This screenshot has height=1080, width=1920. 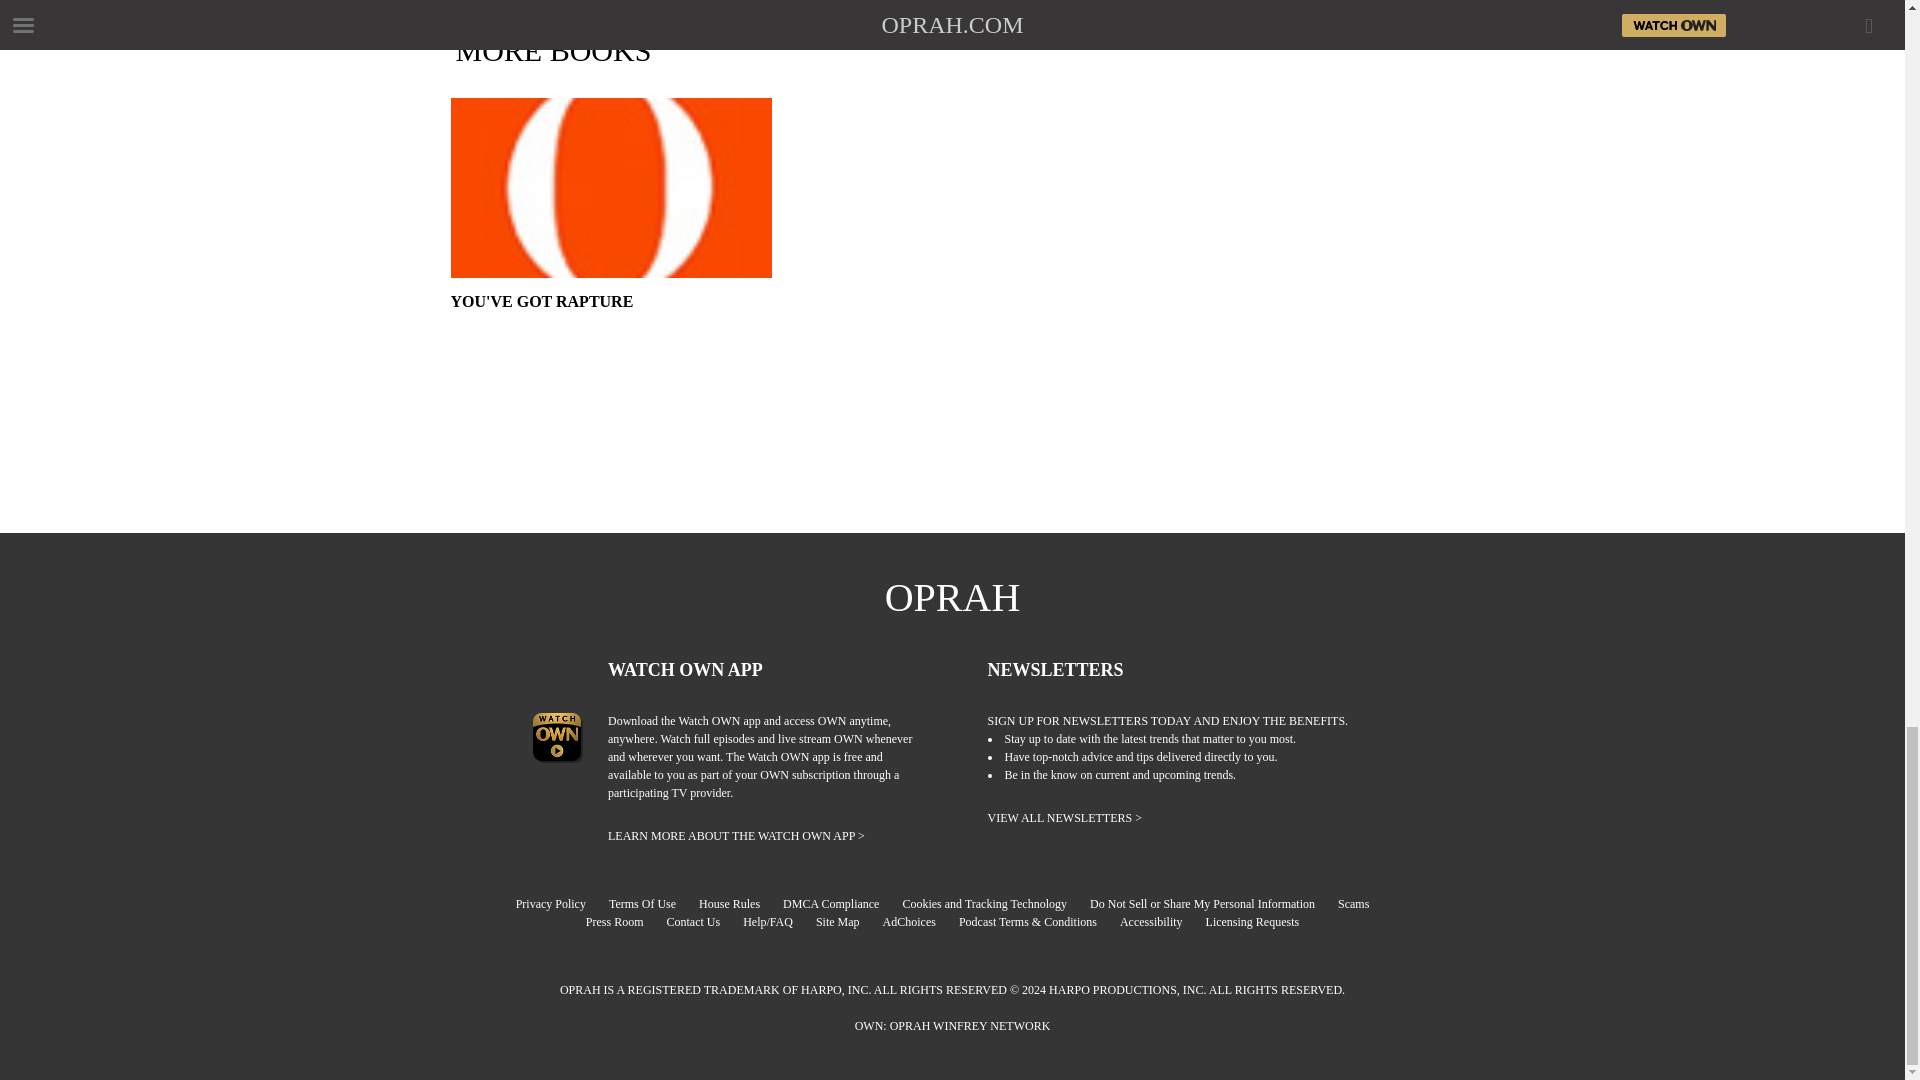 What do you see at coordinates (848, 921) in the screenshot?
I see `Site Map` at bounding box center [848, 921].